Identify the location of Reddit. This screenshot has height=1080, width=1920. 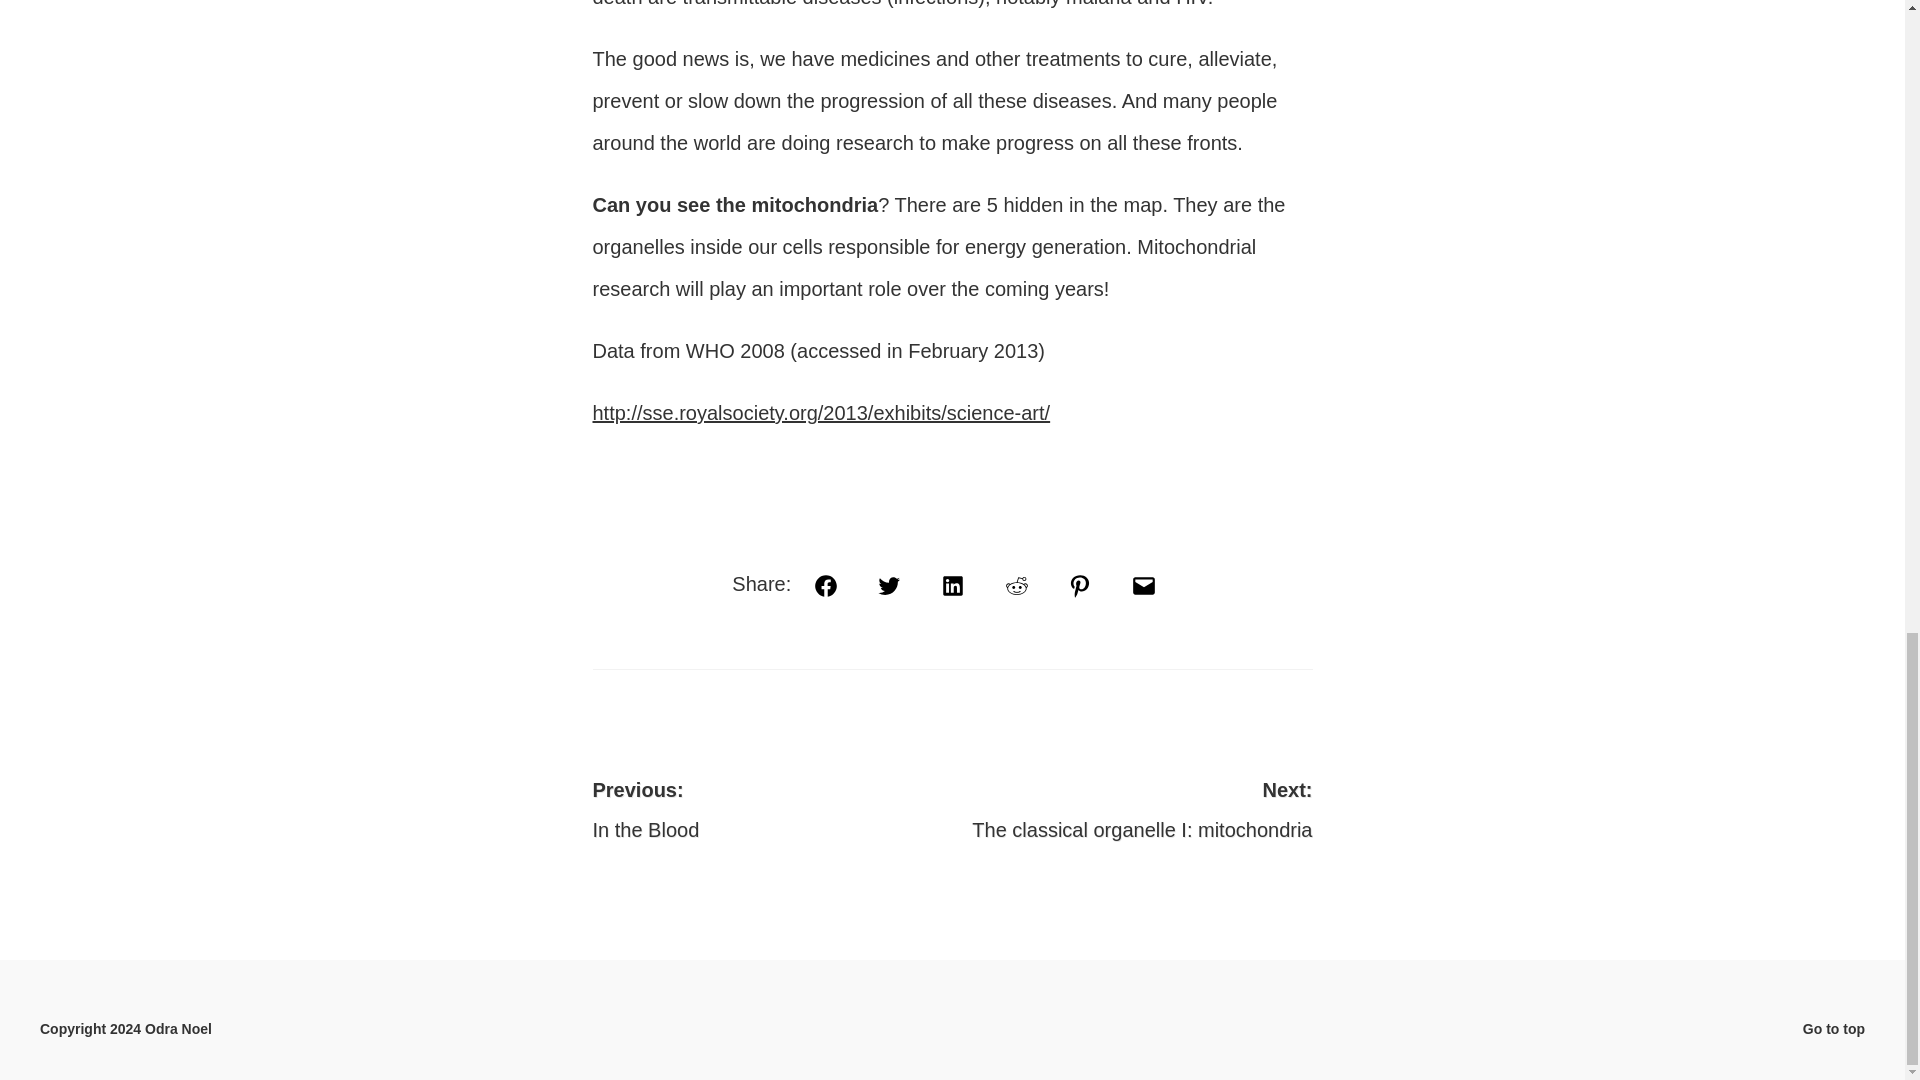
(952, 586).